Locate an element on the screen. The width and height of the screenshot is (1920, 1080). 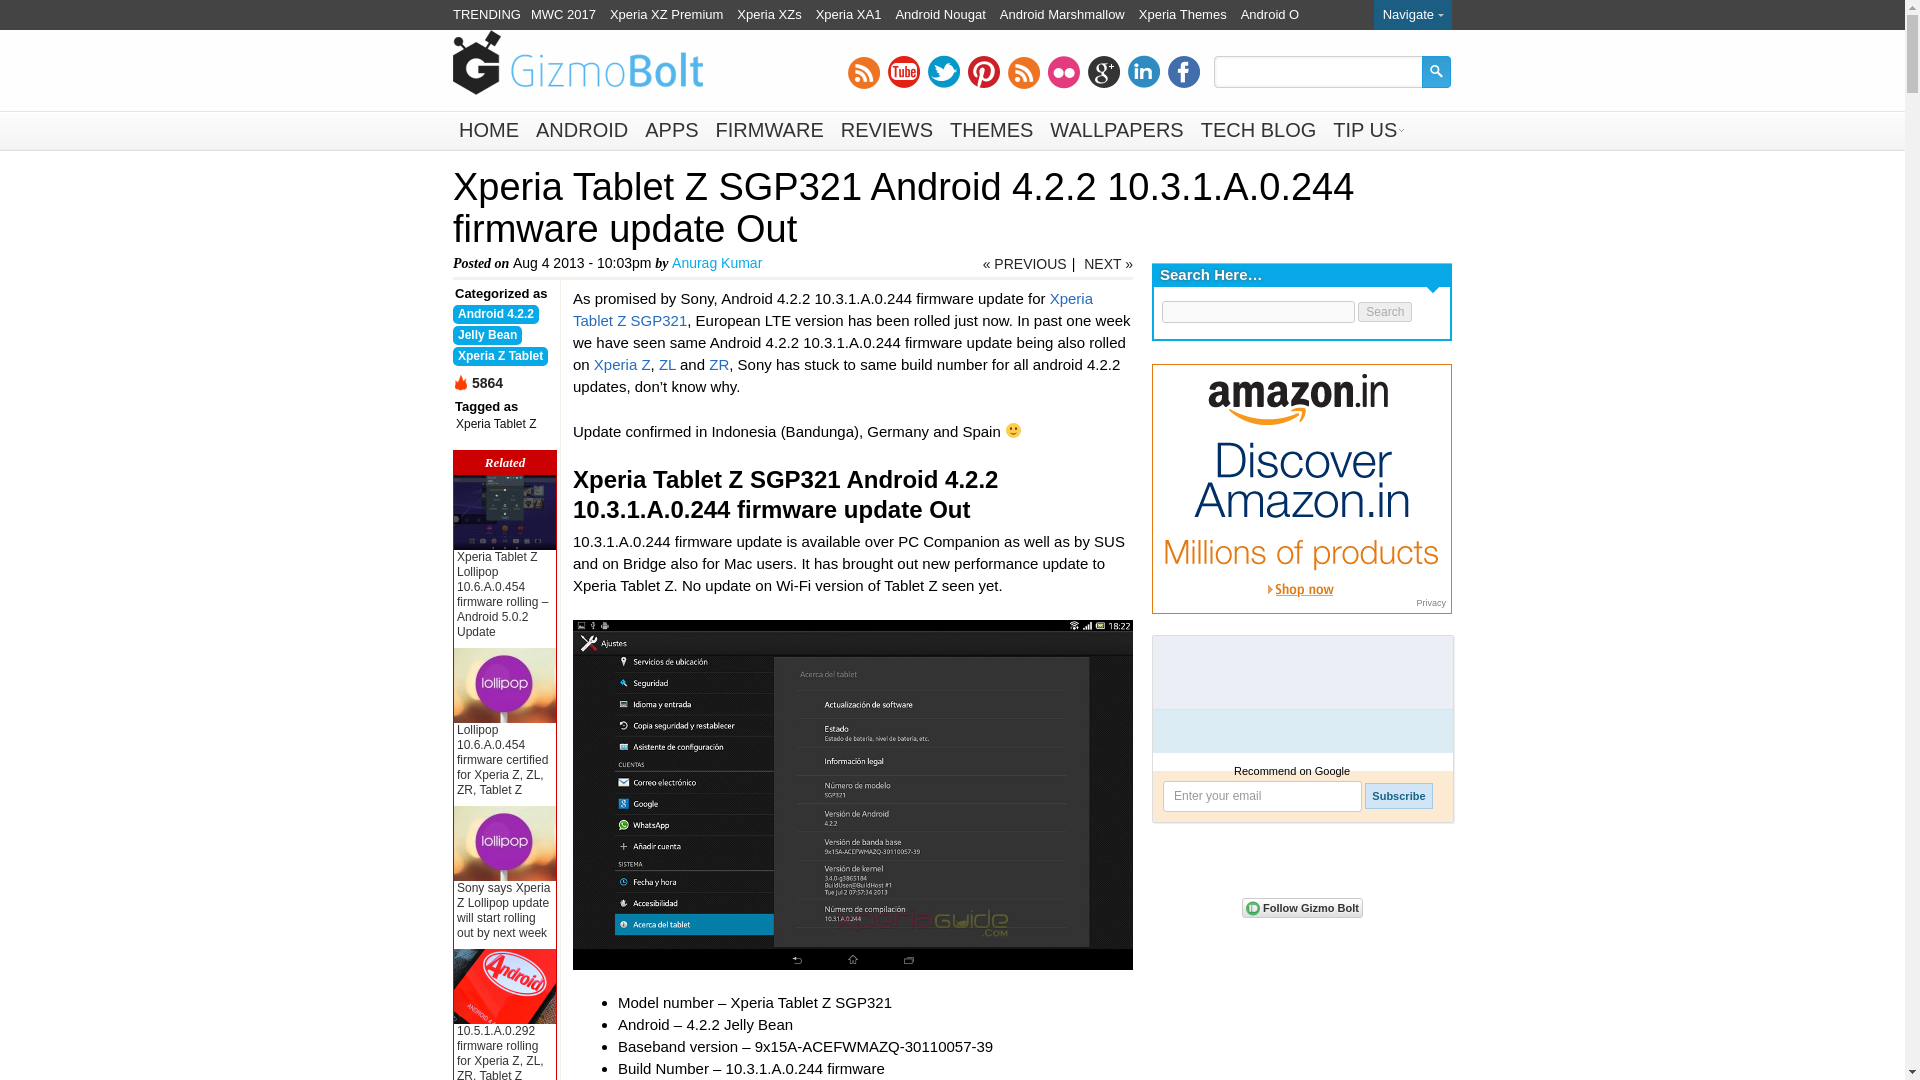
twitter is located at coordinates (944, 72).